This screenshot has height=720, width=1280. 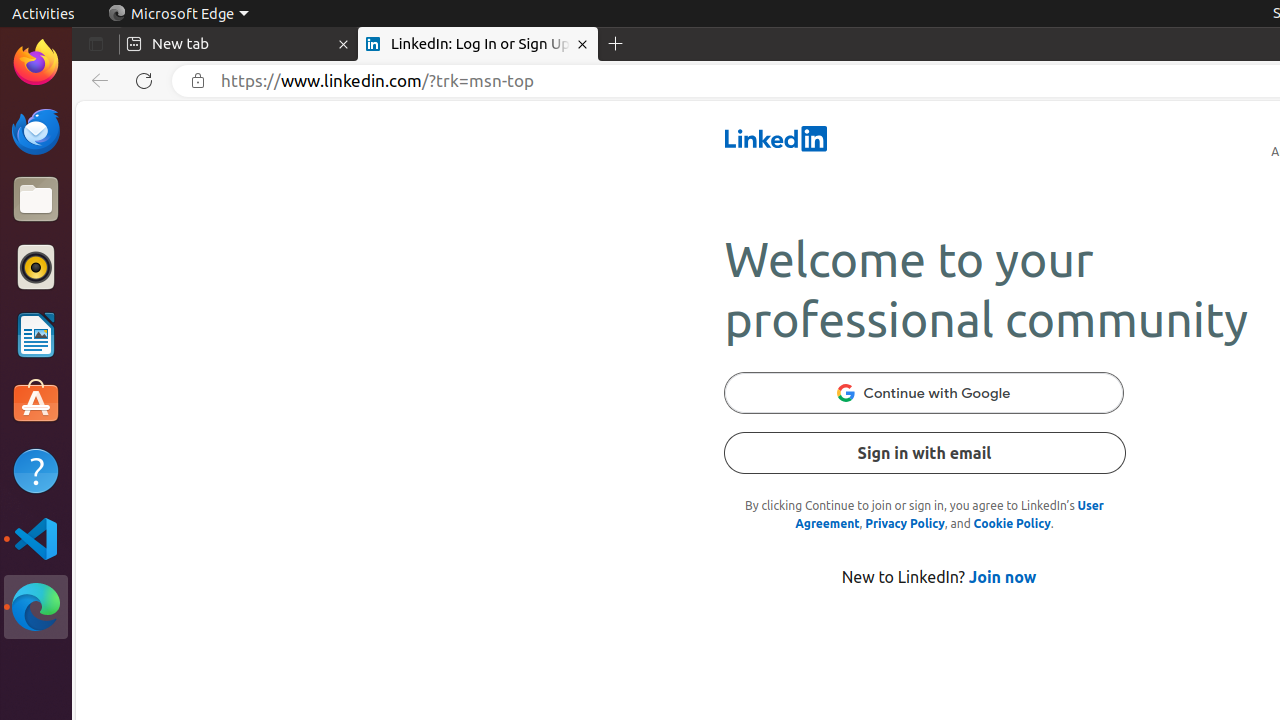 What do you see at coordinates (616, 44) in the screenshot?
I see `New Tab` at bounding box center [616, 44].